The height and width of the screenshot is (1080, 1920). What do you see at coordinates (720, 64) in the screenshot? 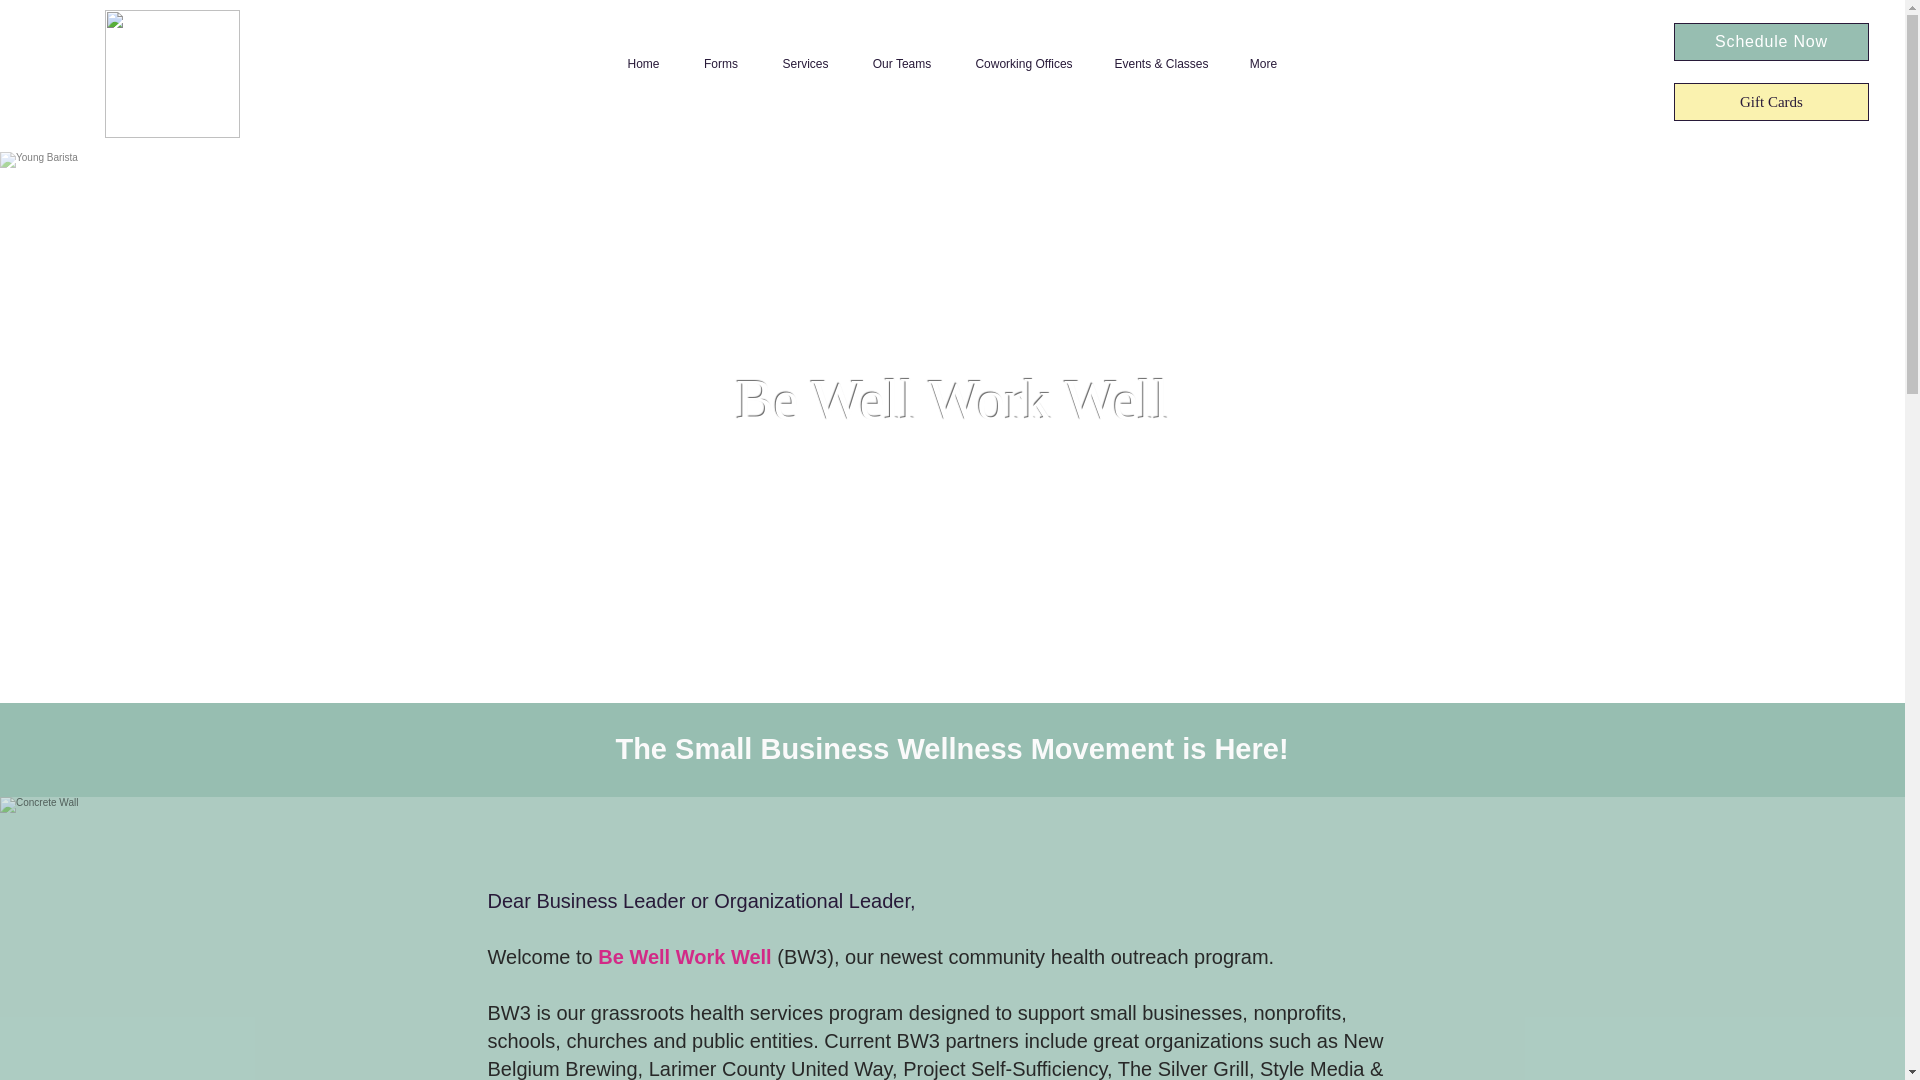
I see `Forms` at bounding box center [720, 64].